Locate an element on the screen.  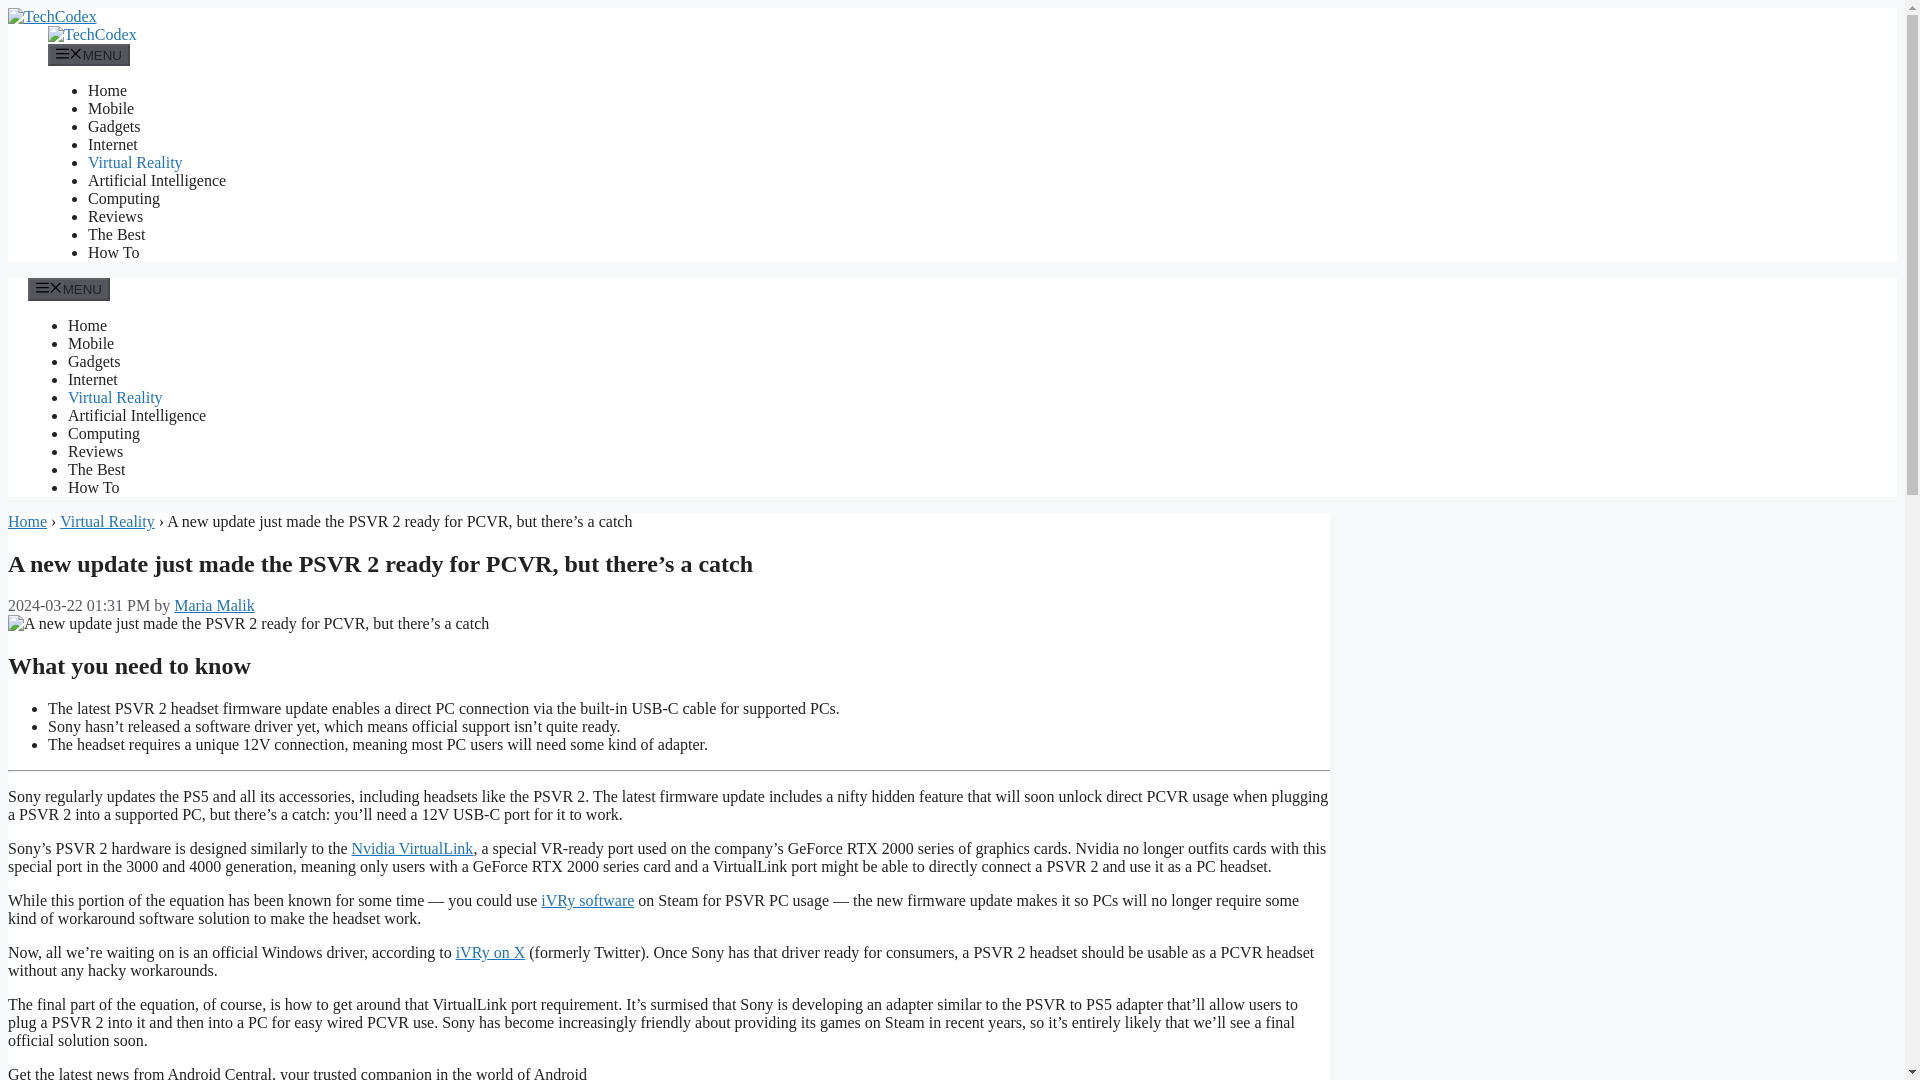
Virtual Reality is located at coordinates (115, 397).